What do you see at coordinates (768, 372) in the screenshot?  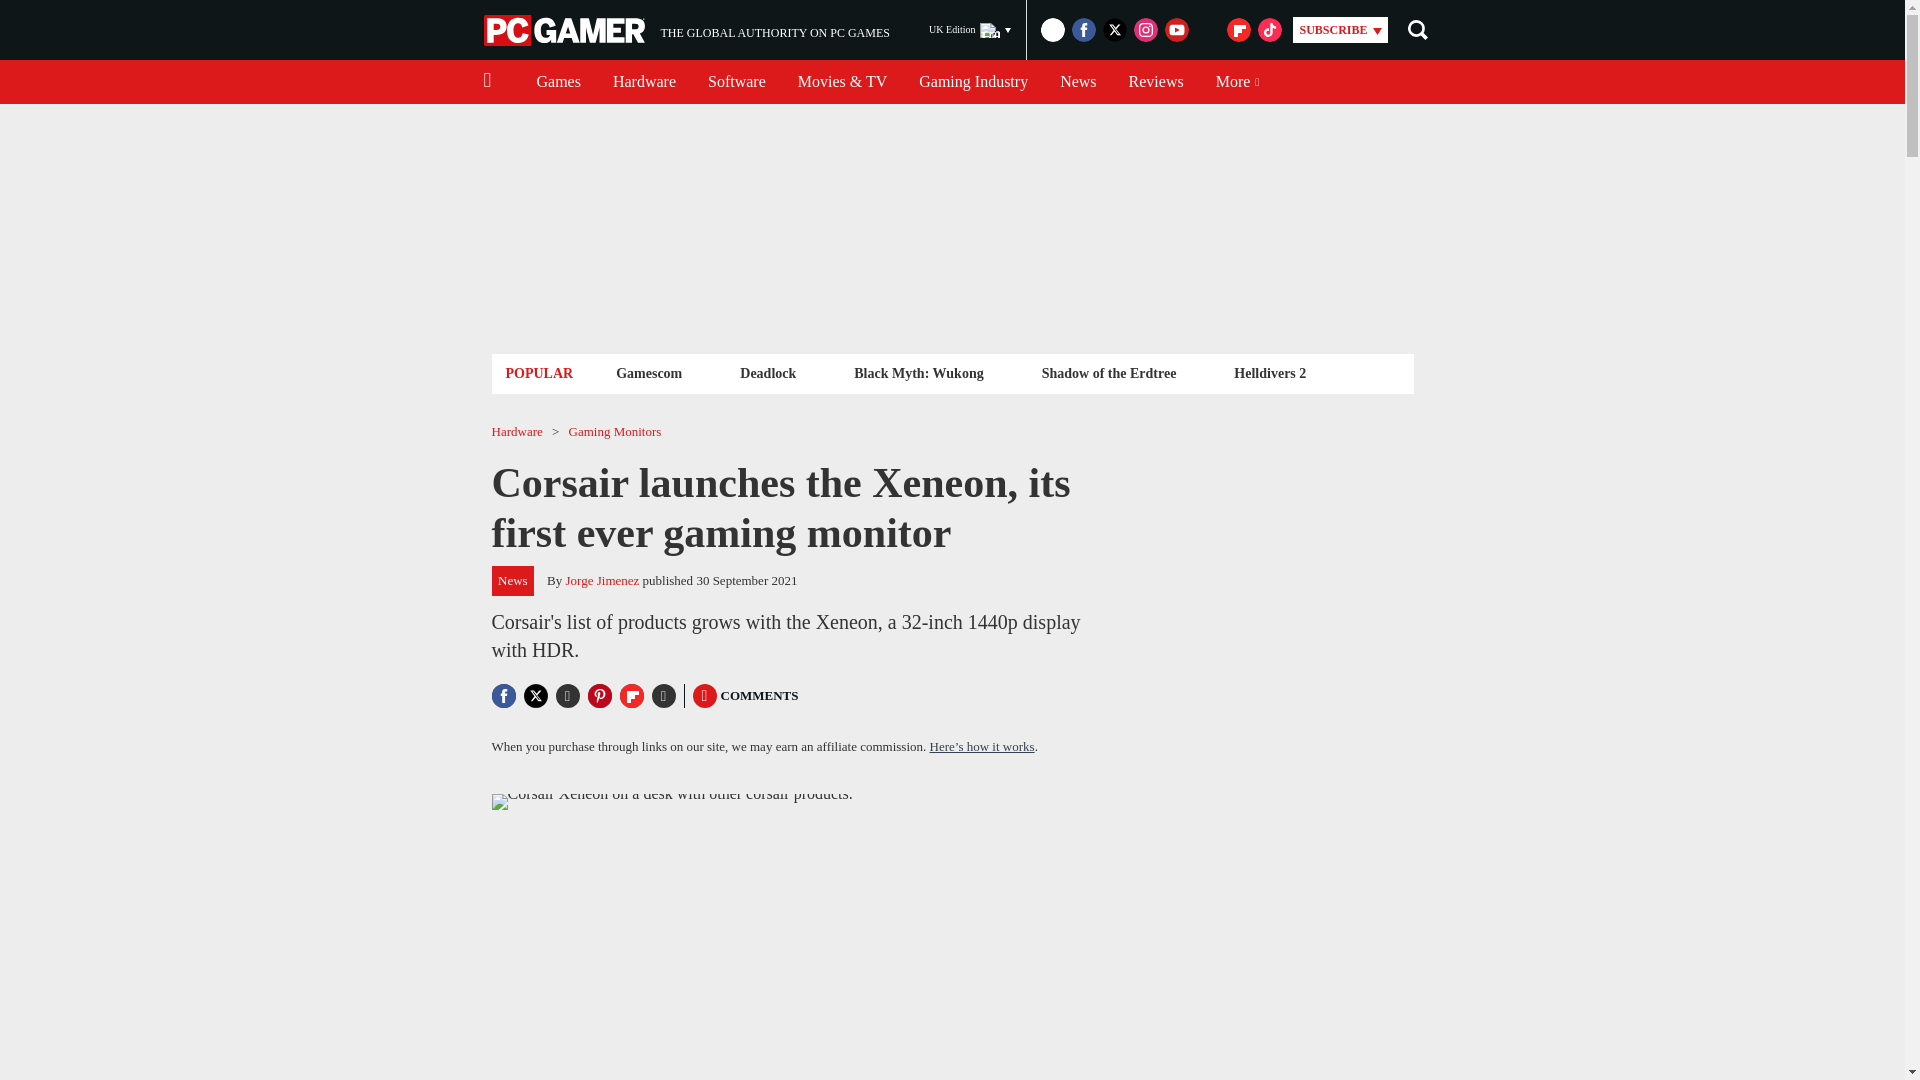 I see `Deadlock` at bounding box center [768, 372].